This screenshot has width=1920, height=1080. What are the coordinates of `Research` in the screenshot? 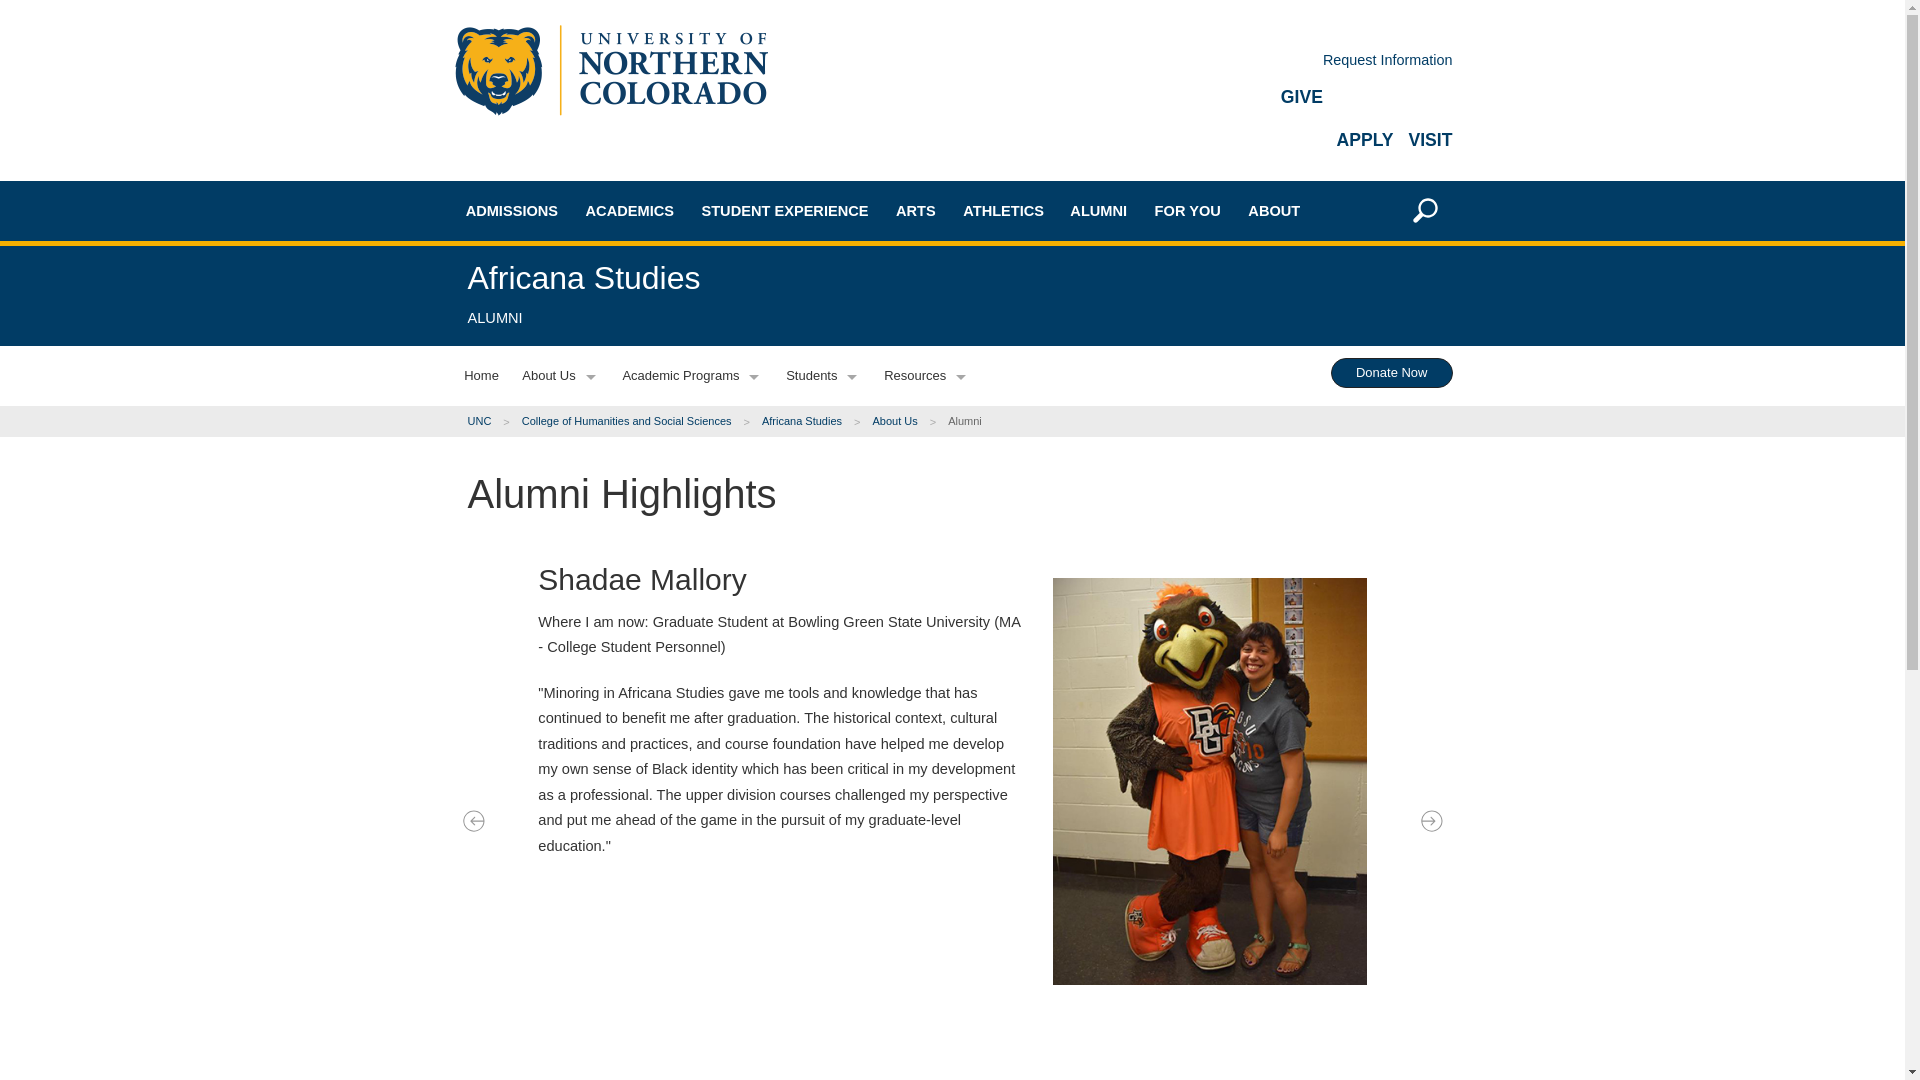 It's located at (672, 553).